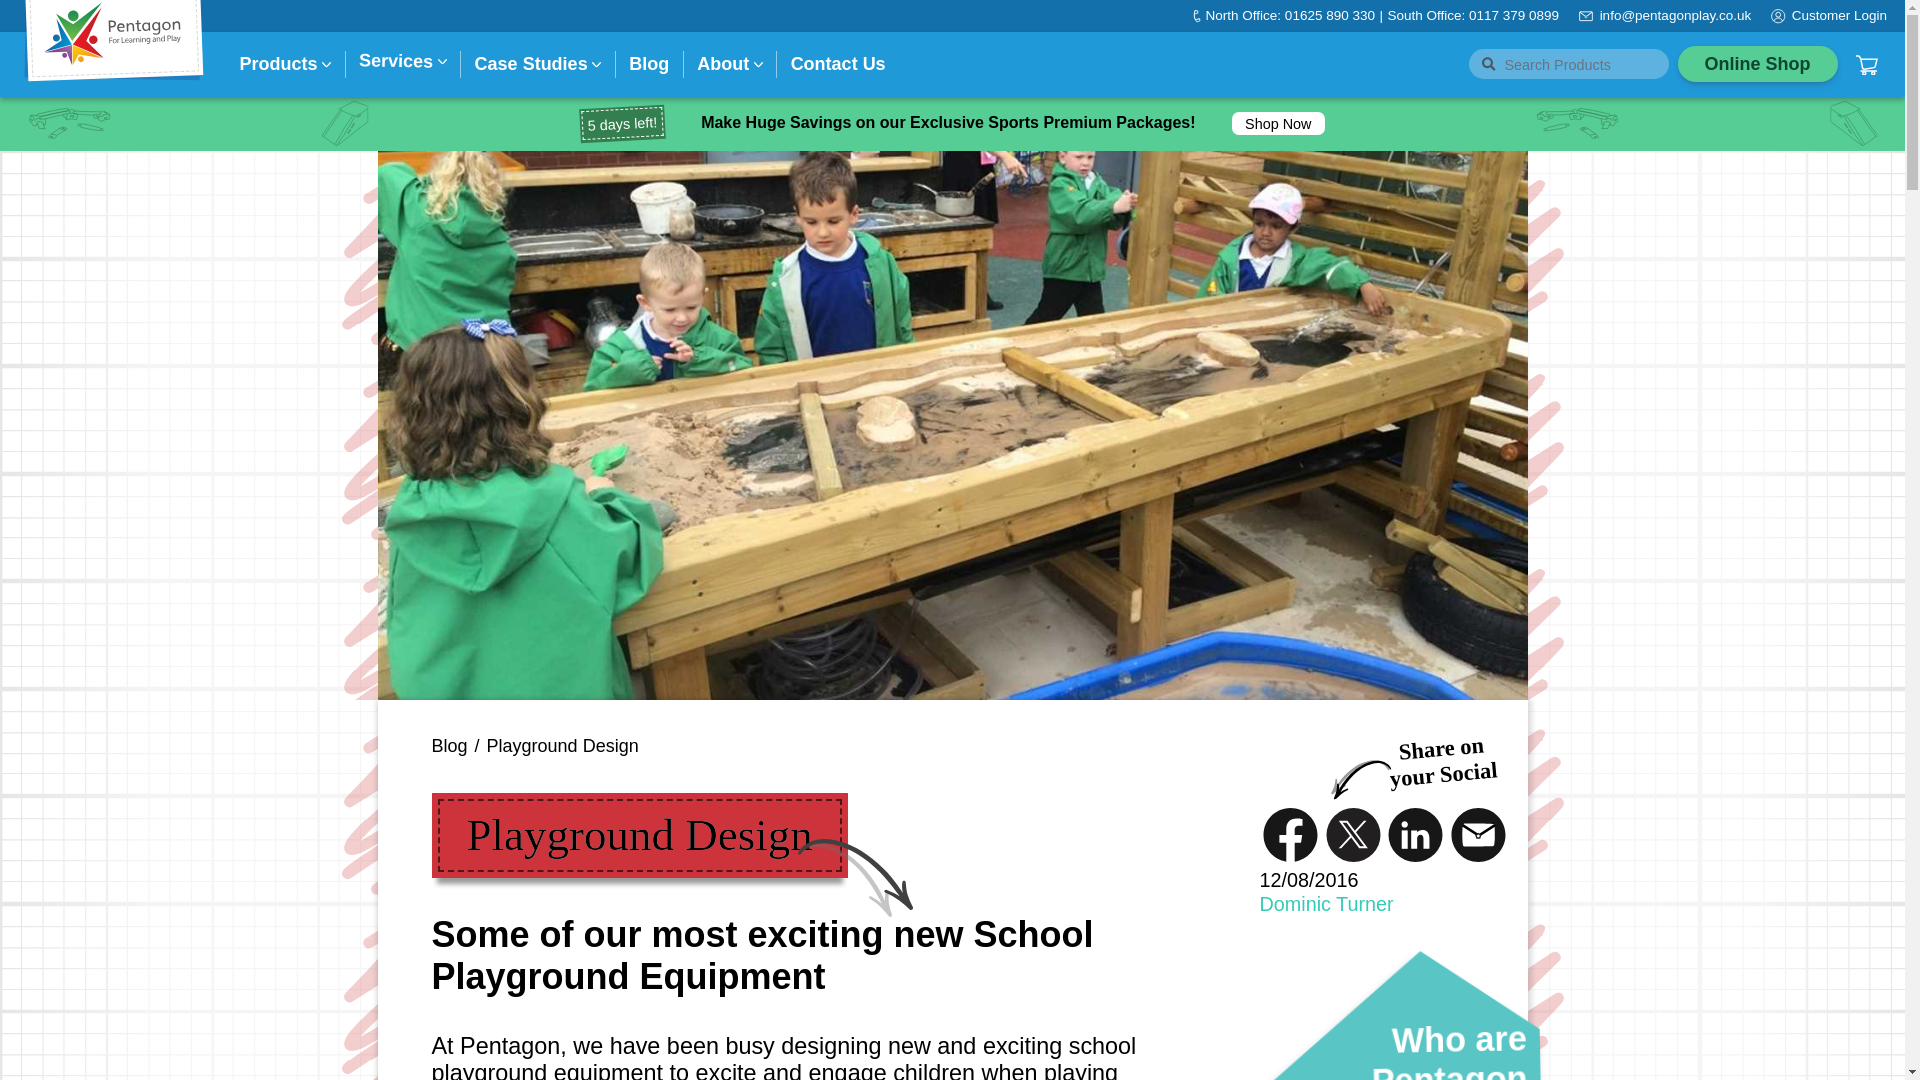 The height and width of the screenshot is (1080, 1920). I want to click on Den Making and Playhouses, so click(712, 277).